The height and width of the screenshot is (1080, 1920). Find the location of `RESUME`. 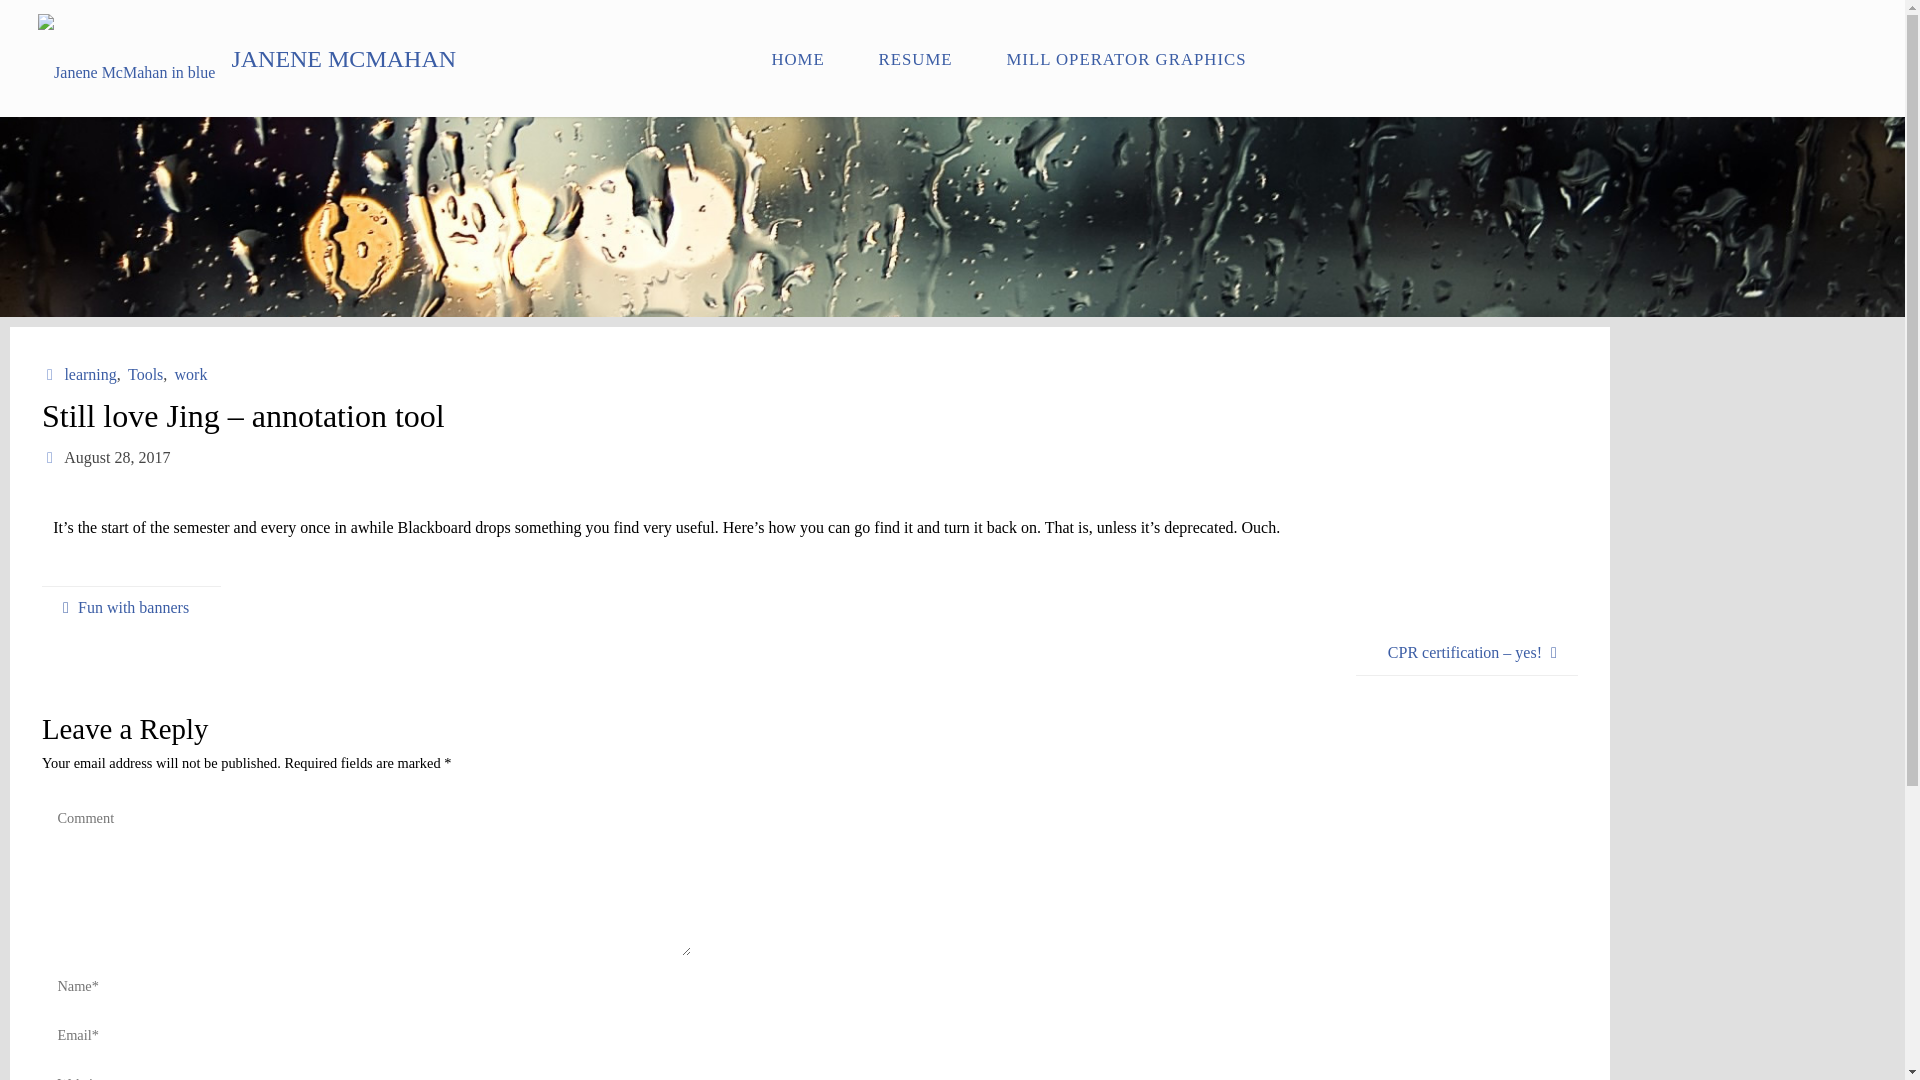

RESUME is located at coordinates (916, 58).